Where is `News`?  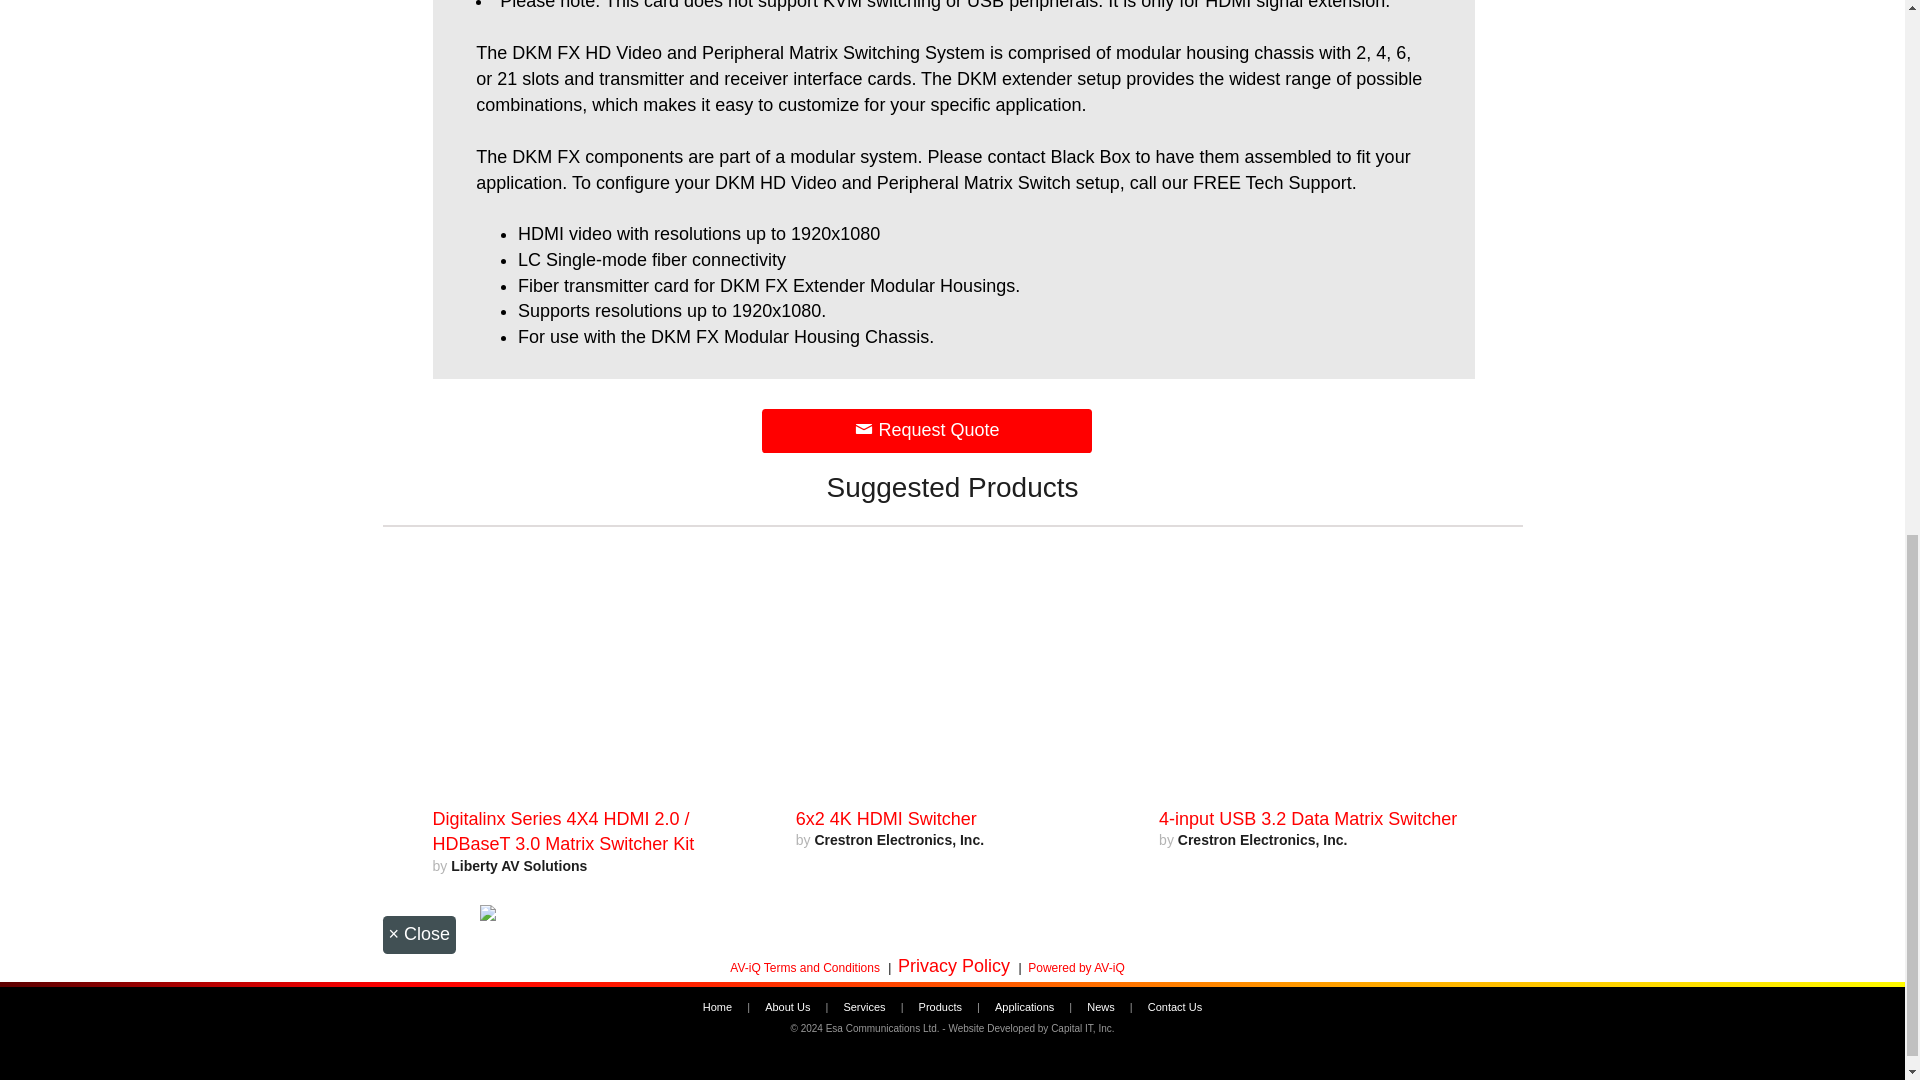 News is located at coordinates (1100, 1007).